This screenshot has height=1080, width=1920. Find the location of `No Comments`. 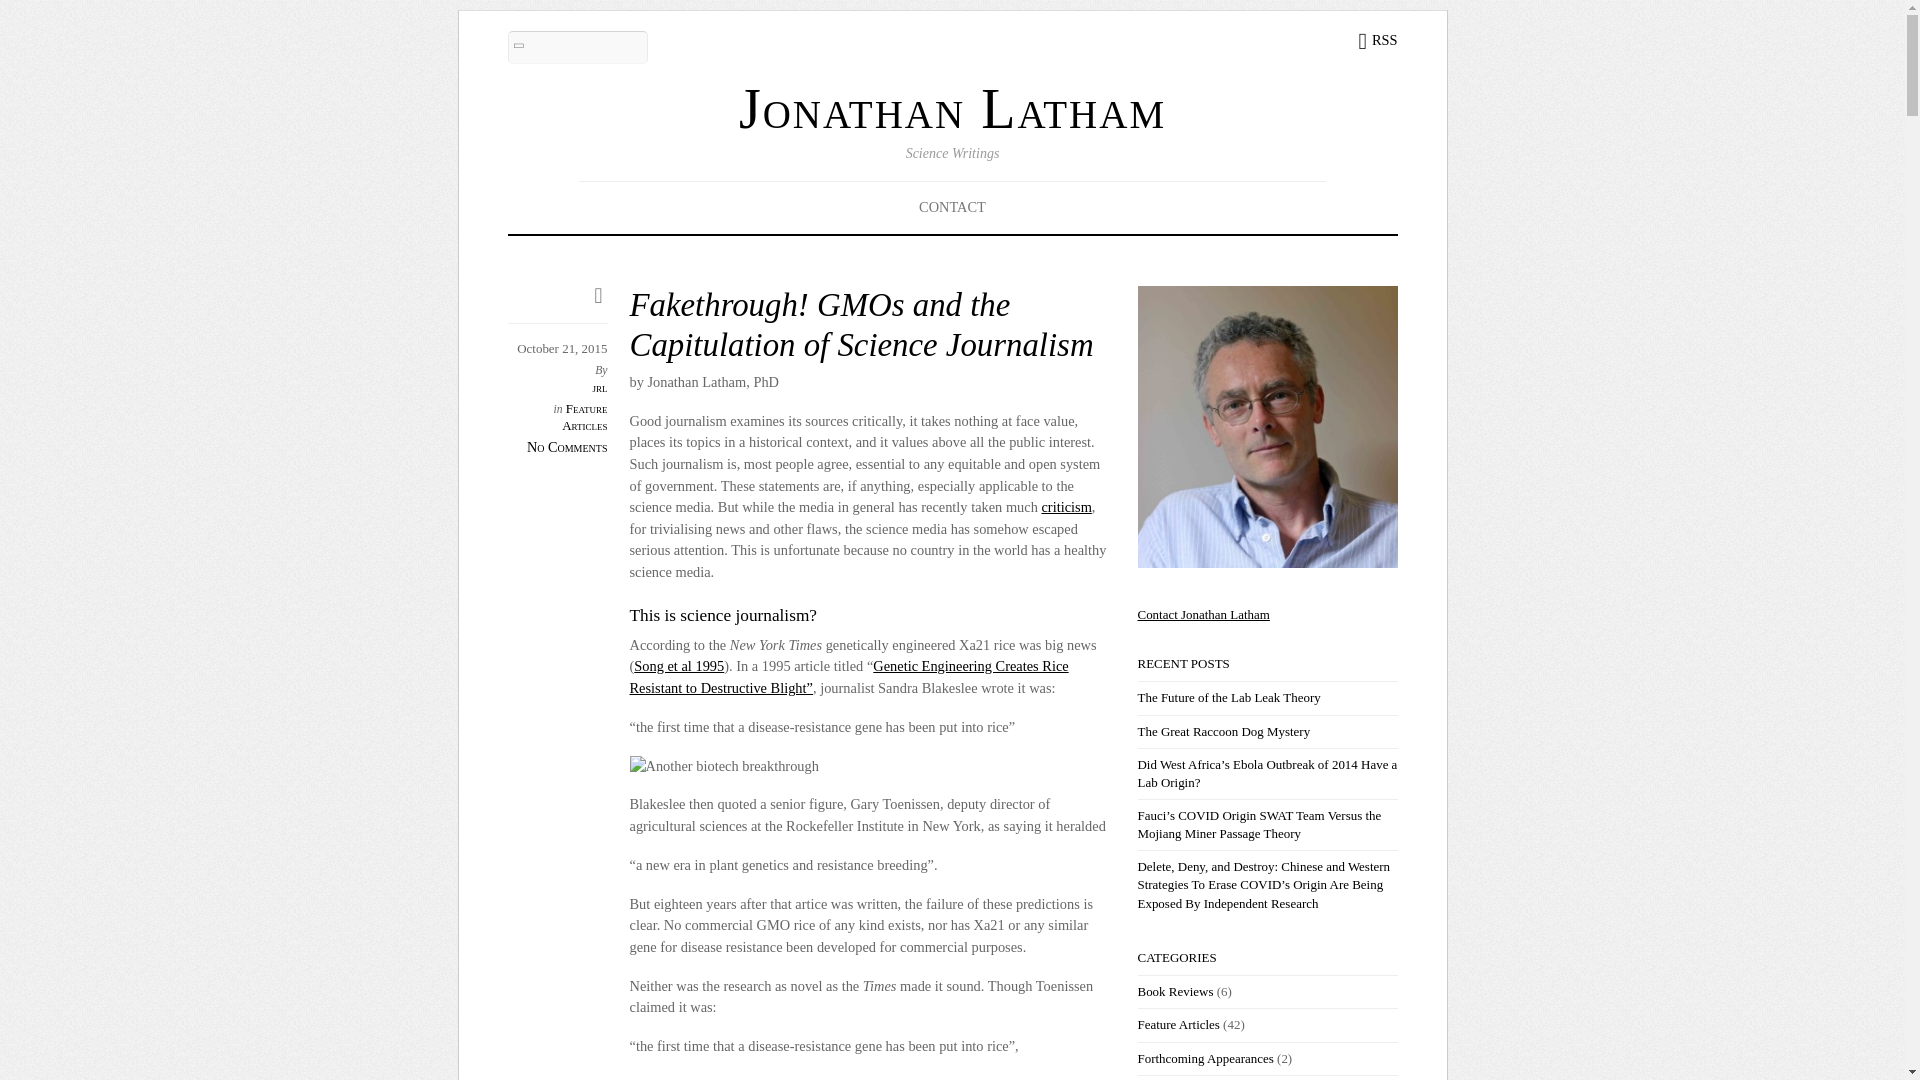

No Comments is located at coordinates (567, 446).